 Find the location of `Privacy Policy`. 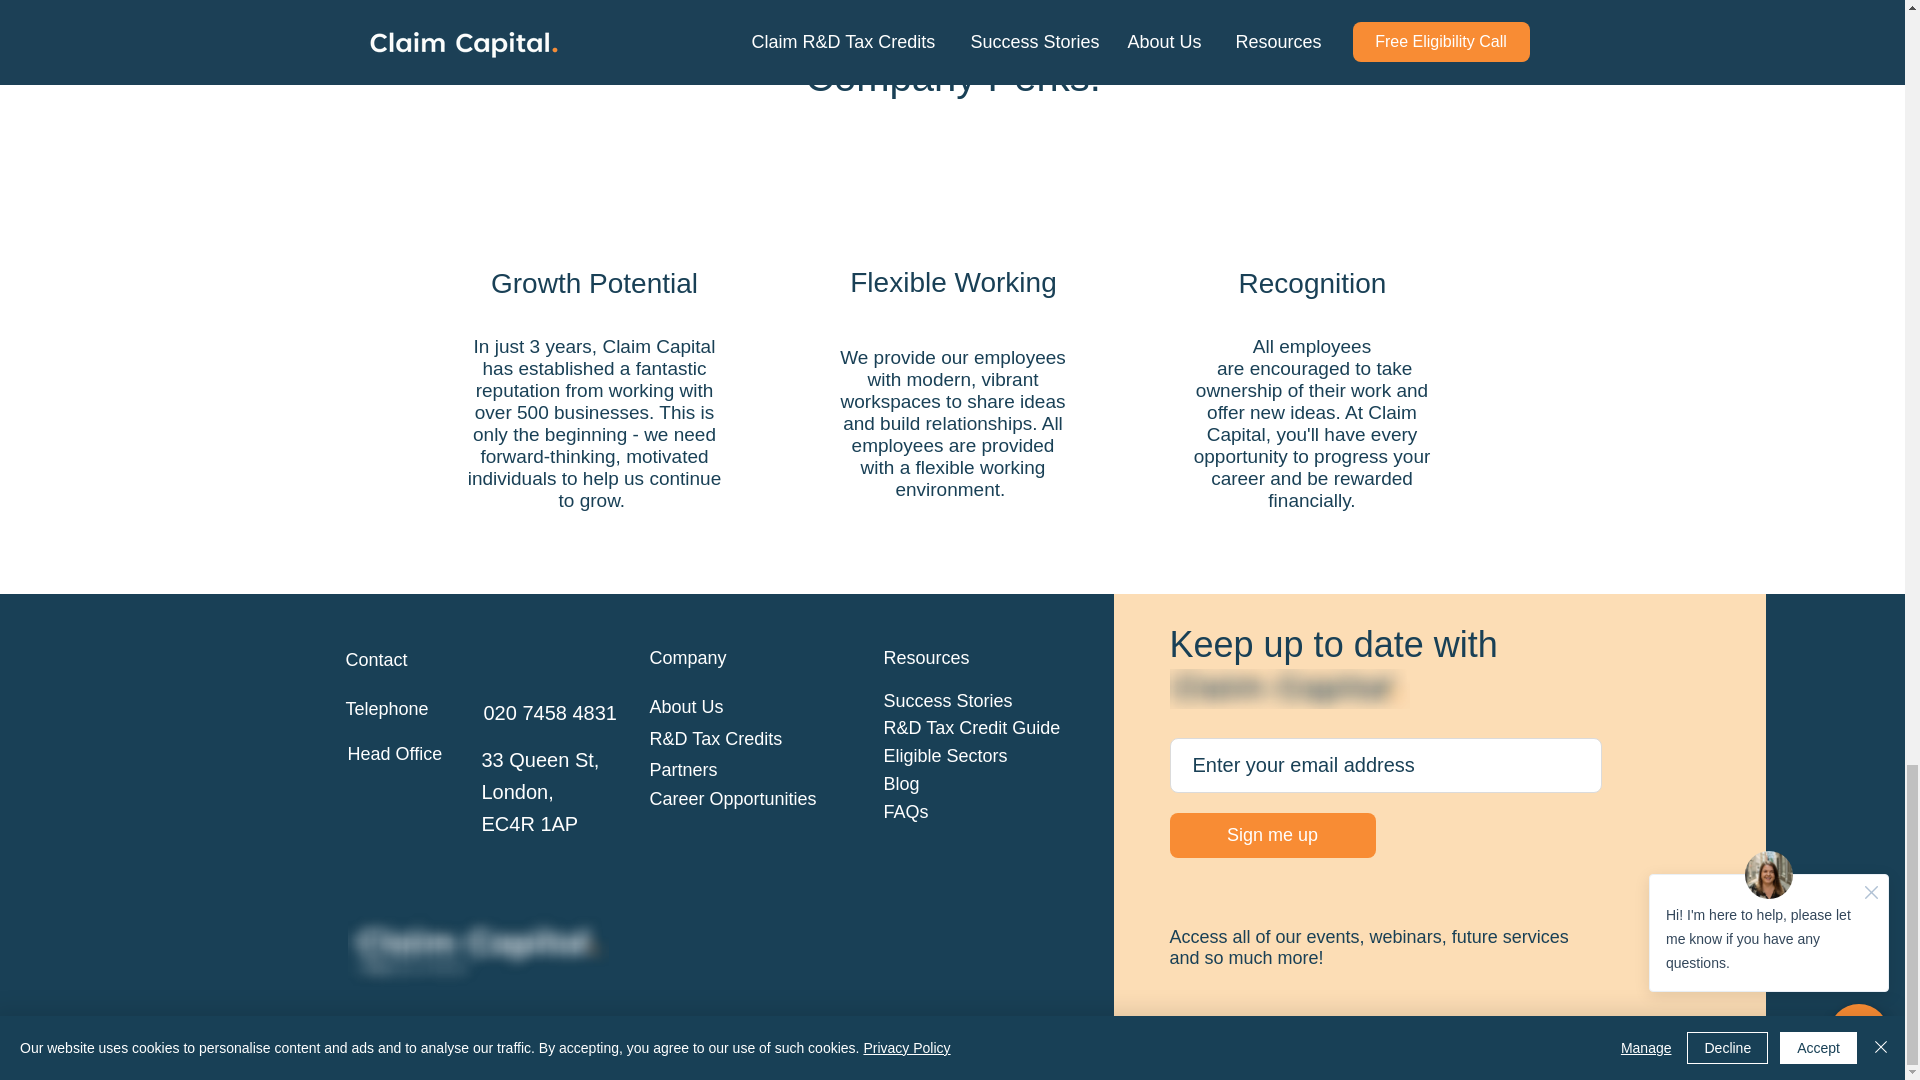

Privacy Policy is located at coordinates (425, 1051).